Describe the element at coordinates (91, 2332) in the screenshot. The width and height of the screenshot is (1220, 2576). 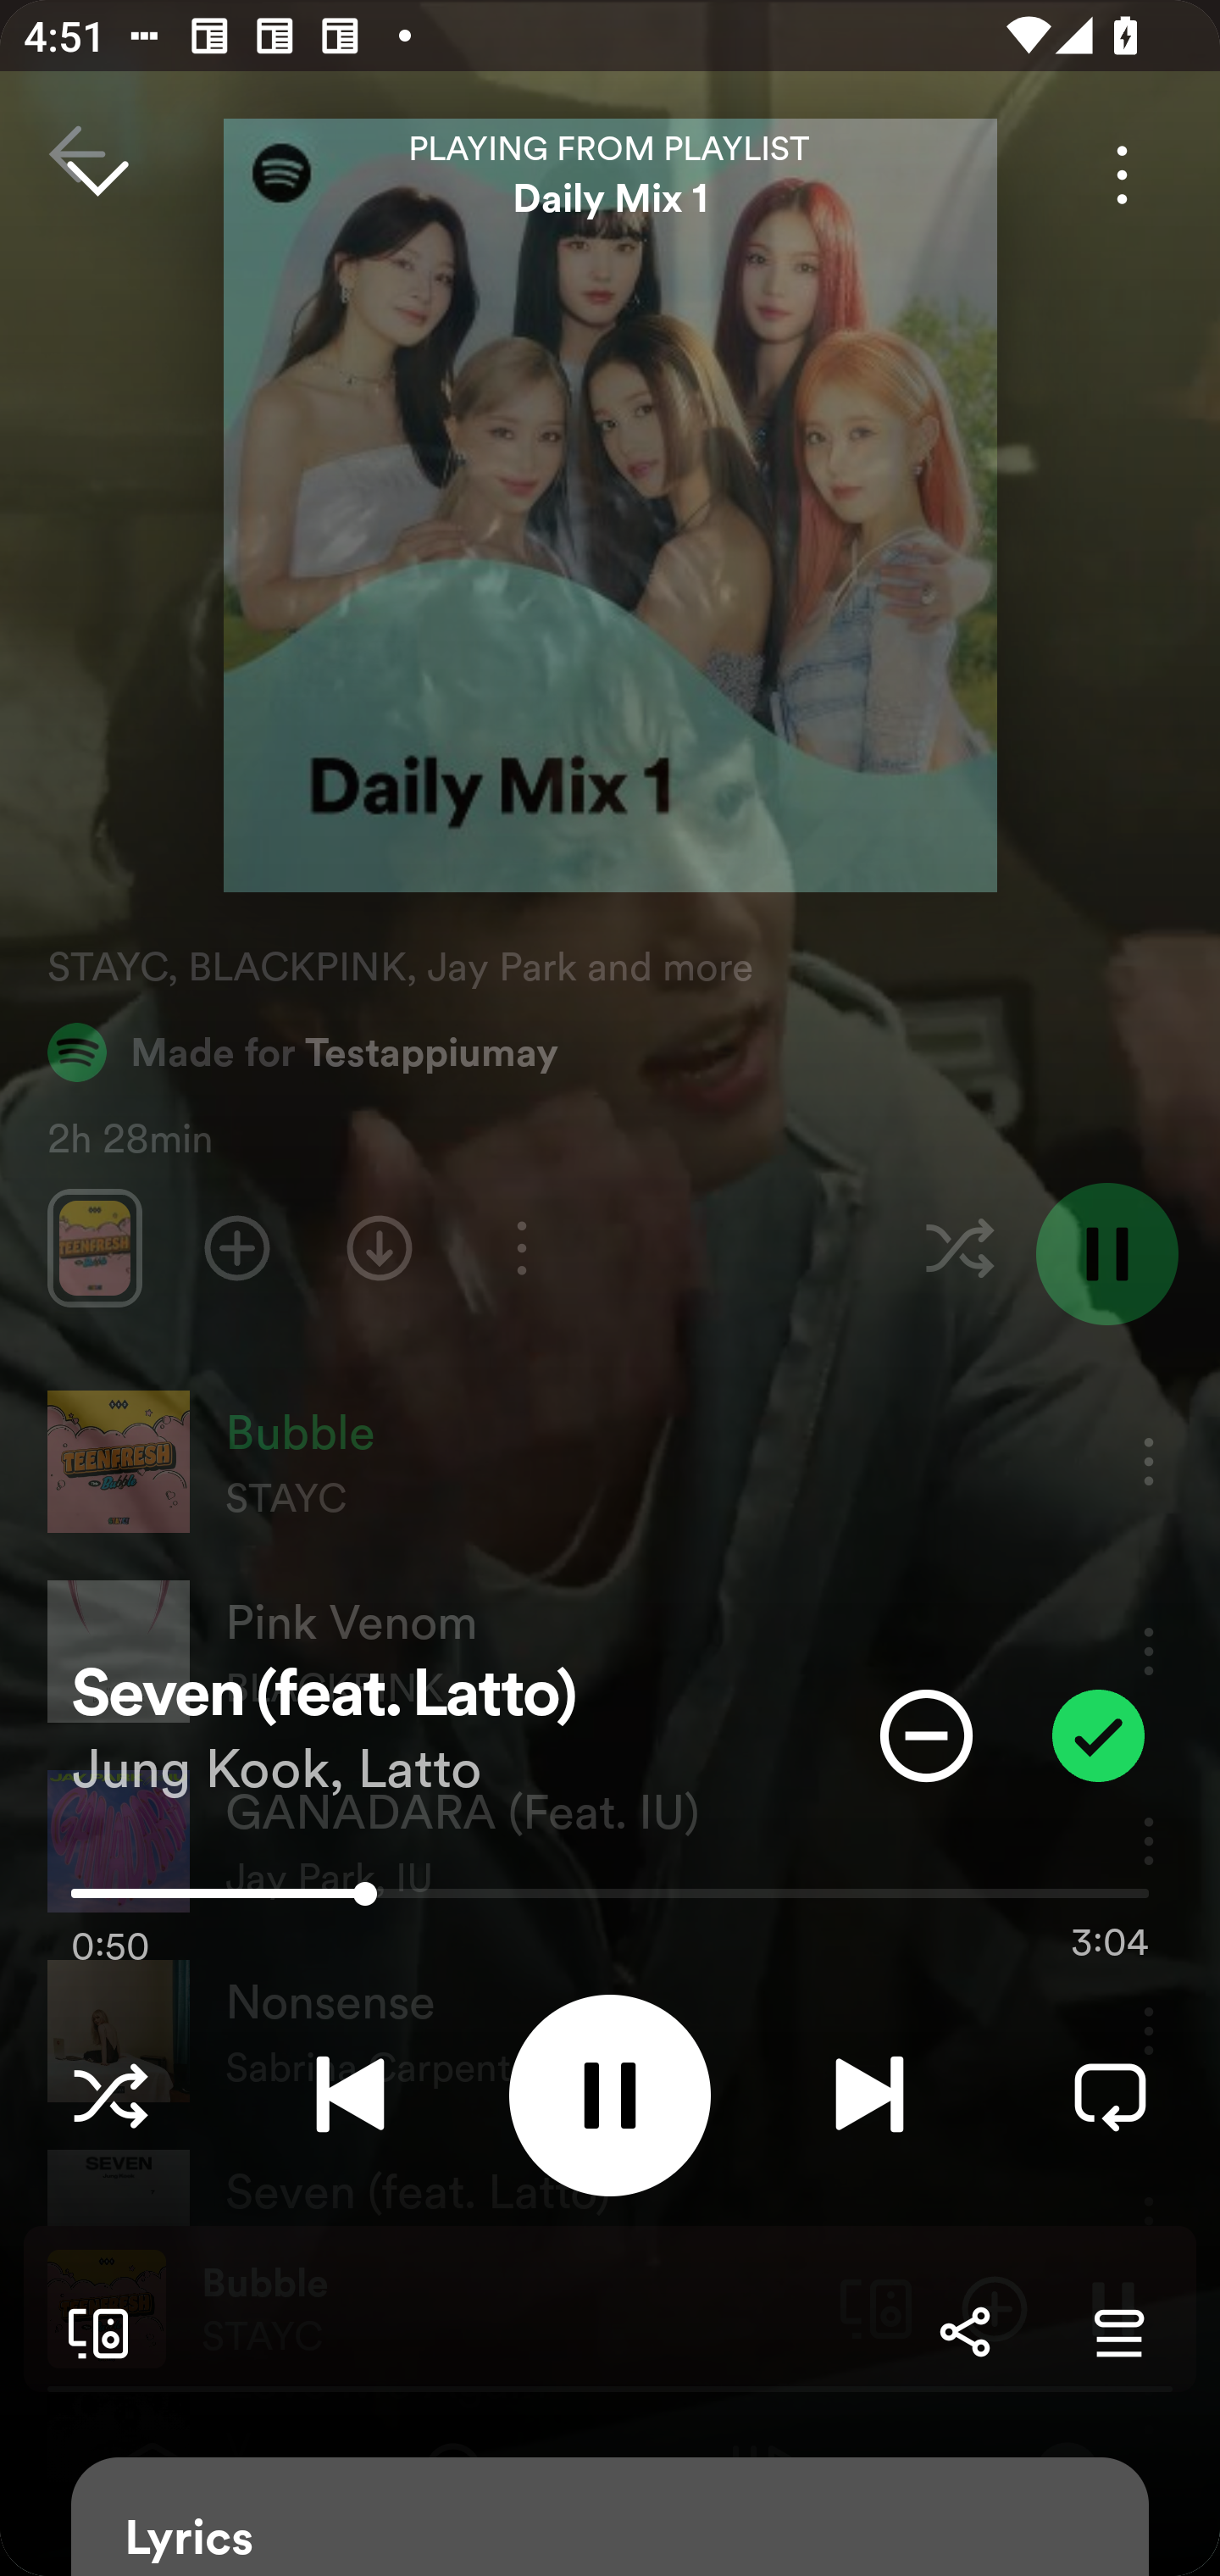
I see `Connect to a device. Opens the devices menu` at that location.